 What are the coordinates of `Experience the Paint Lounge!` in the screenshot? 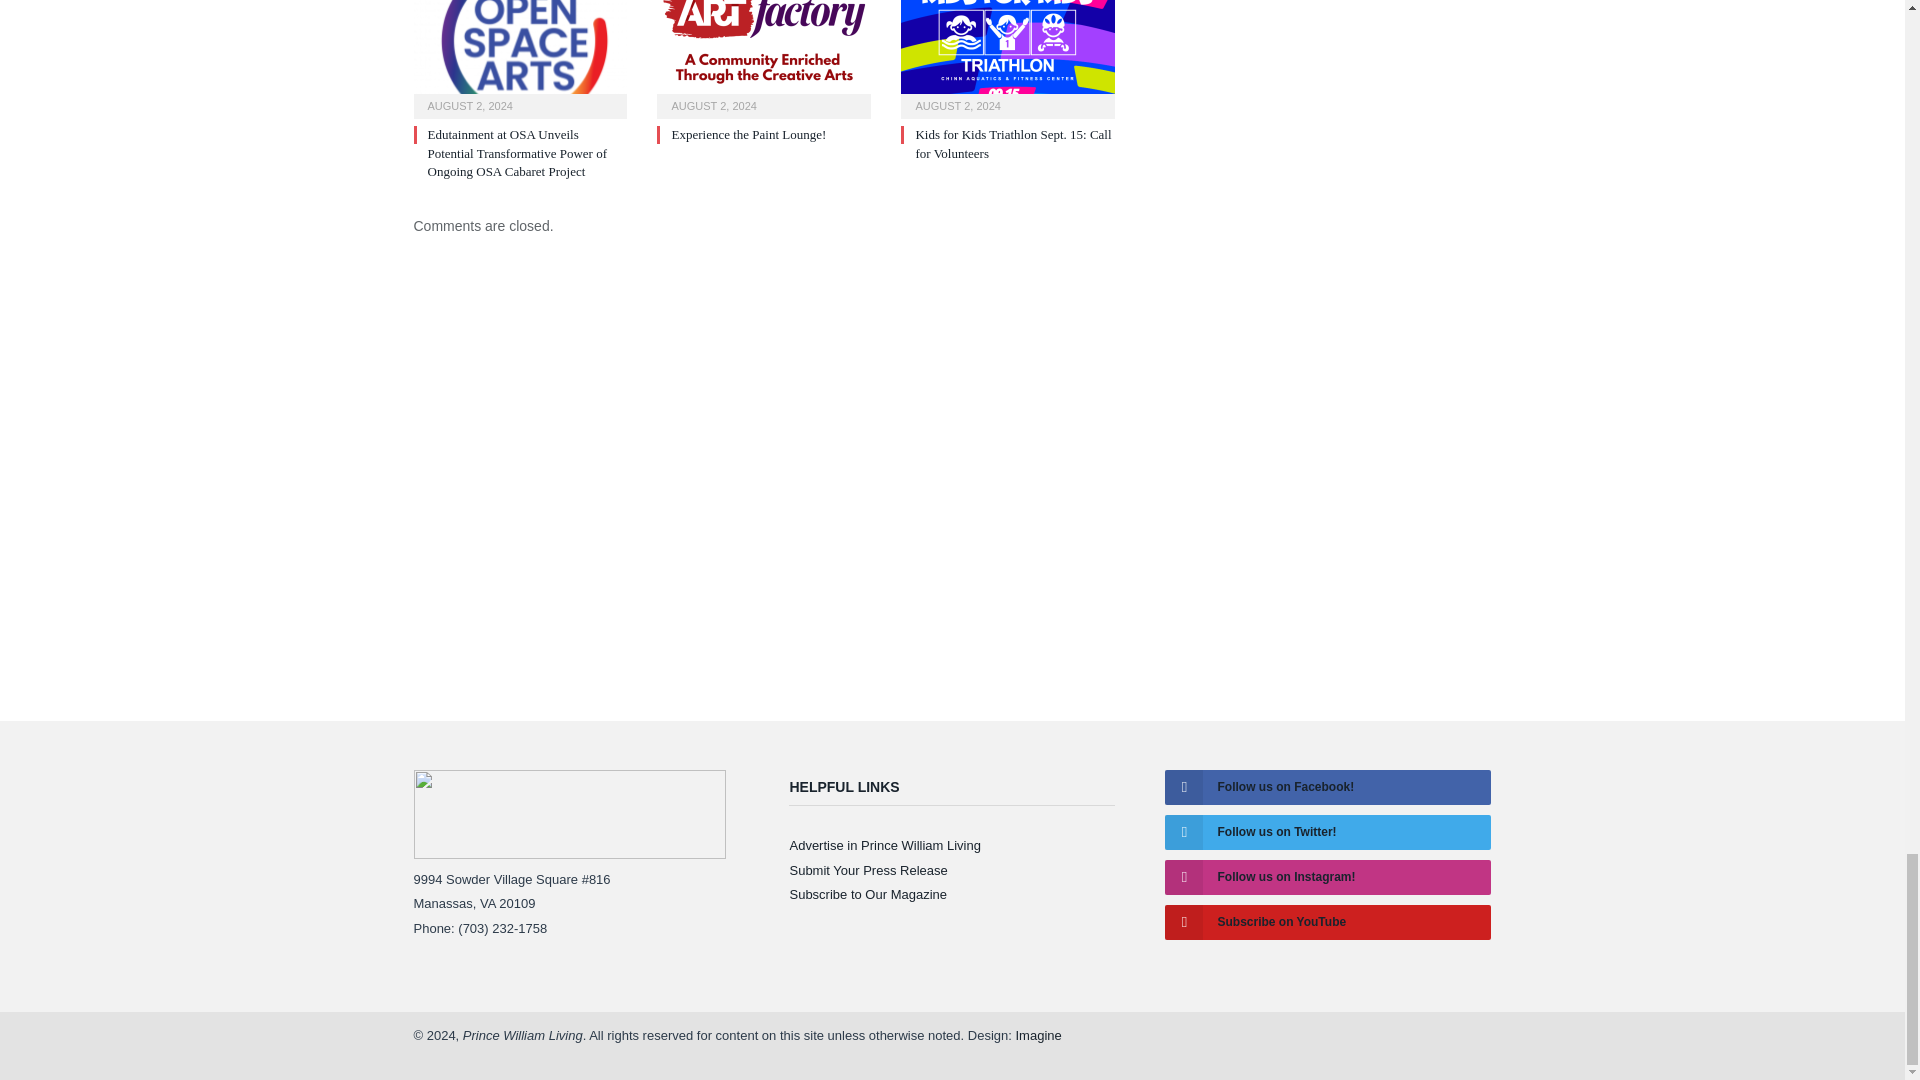 It's located at (764, 57).